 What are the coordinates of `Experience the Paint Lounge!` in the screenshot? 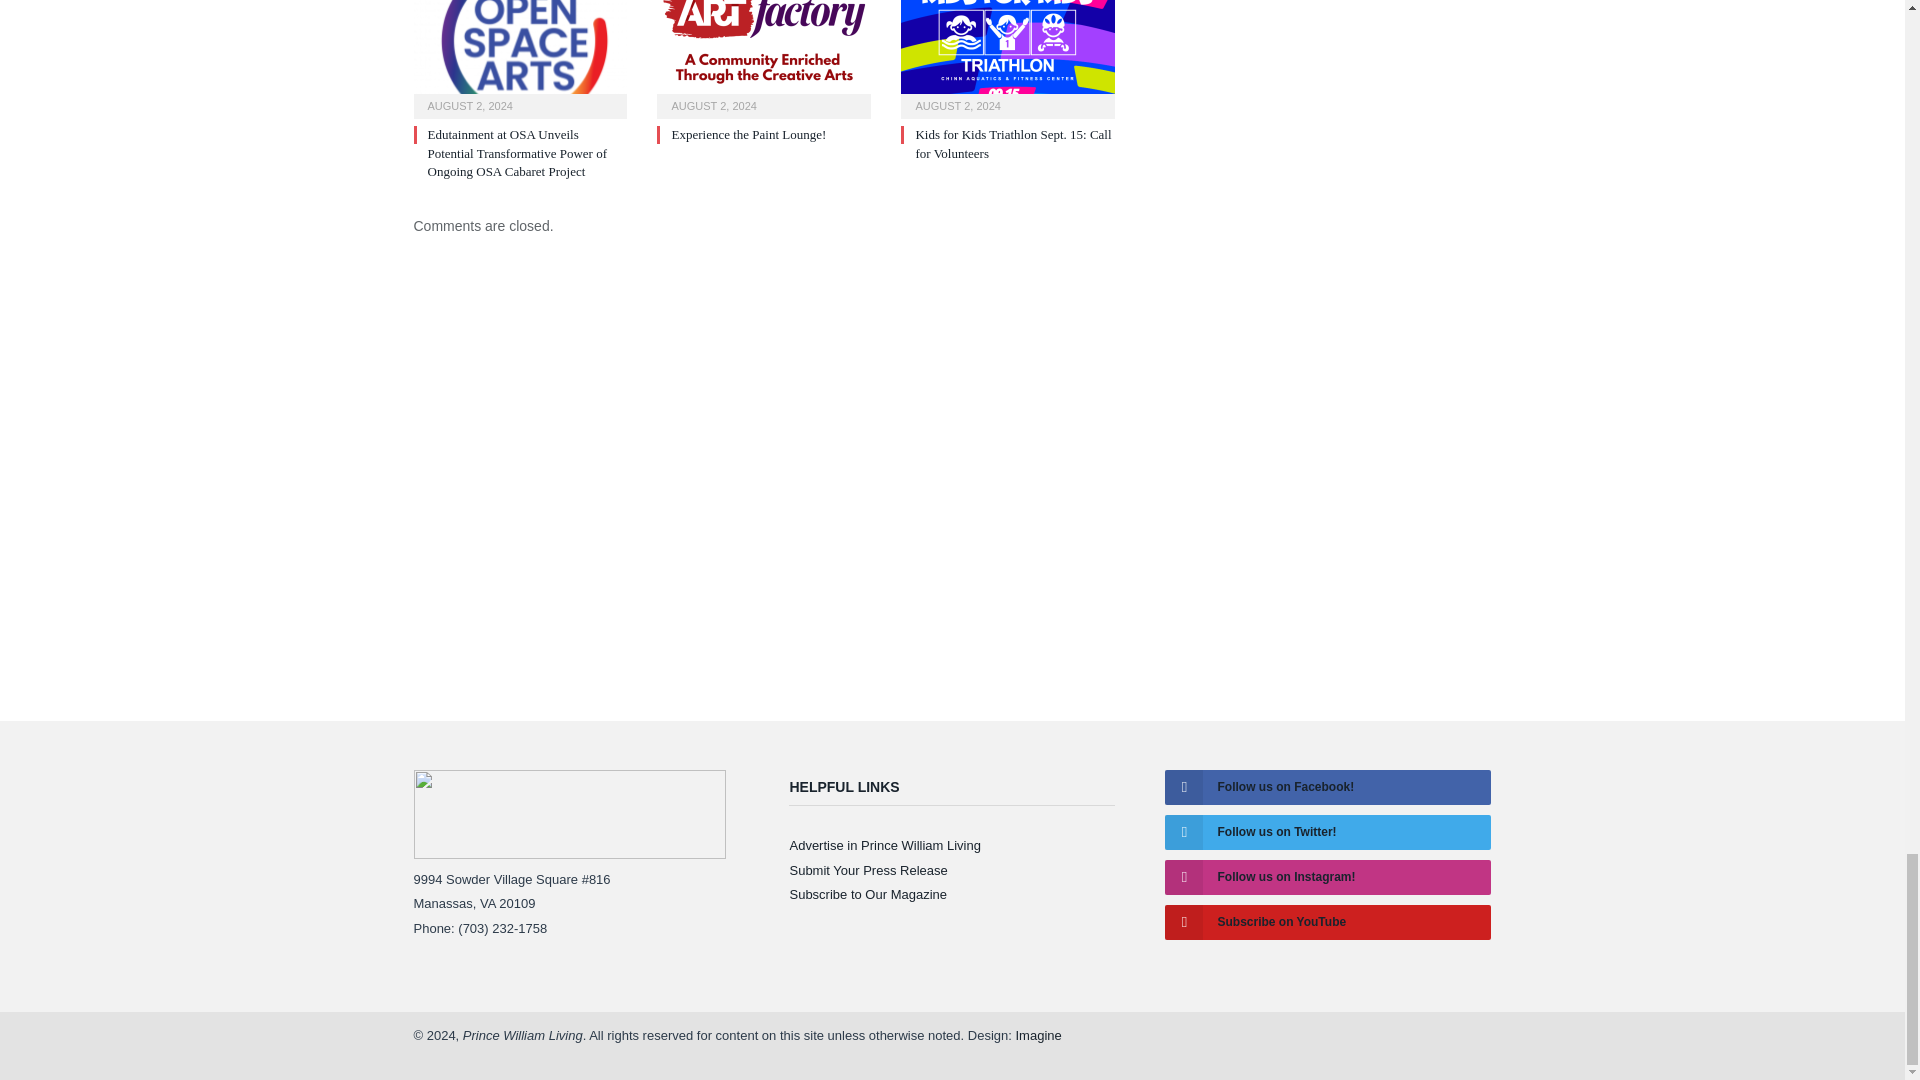 It's located at (764, 57).